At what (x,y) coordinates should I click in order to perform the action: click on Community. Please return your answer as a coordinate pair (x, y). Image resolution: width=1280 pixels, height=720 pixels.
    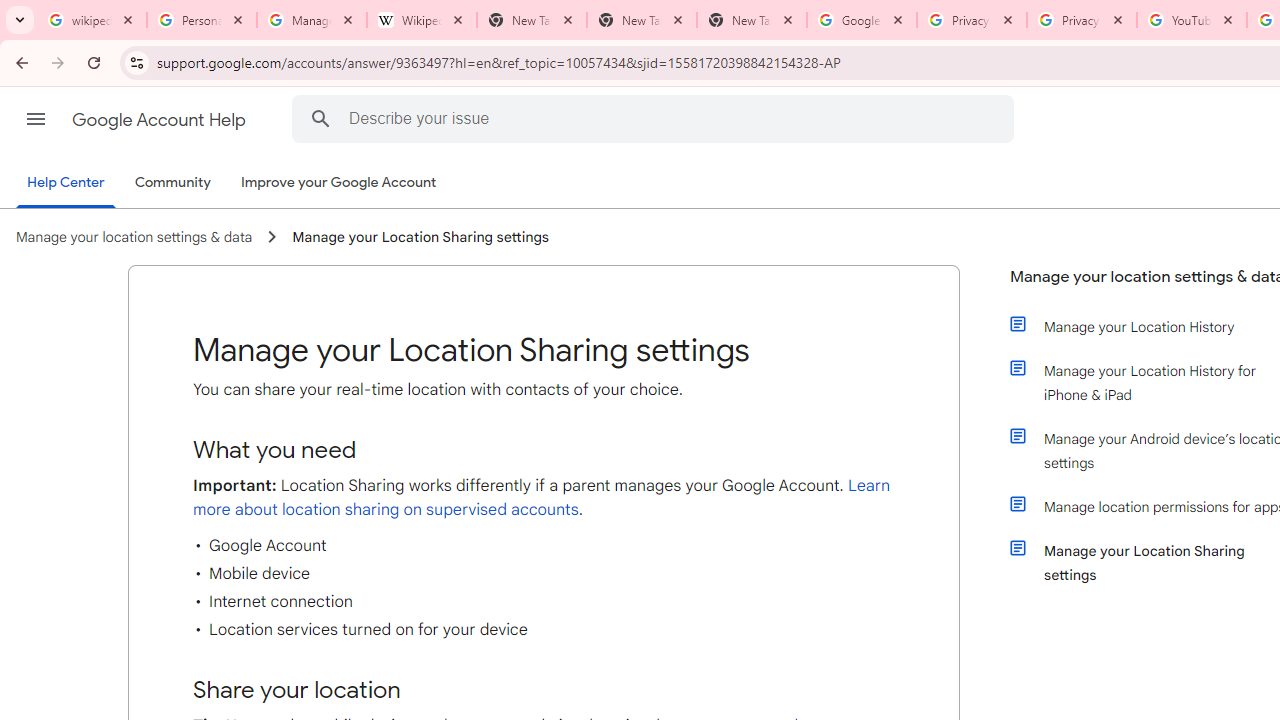
    Looking at the image, I should click on (172, 183).